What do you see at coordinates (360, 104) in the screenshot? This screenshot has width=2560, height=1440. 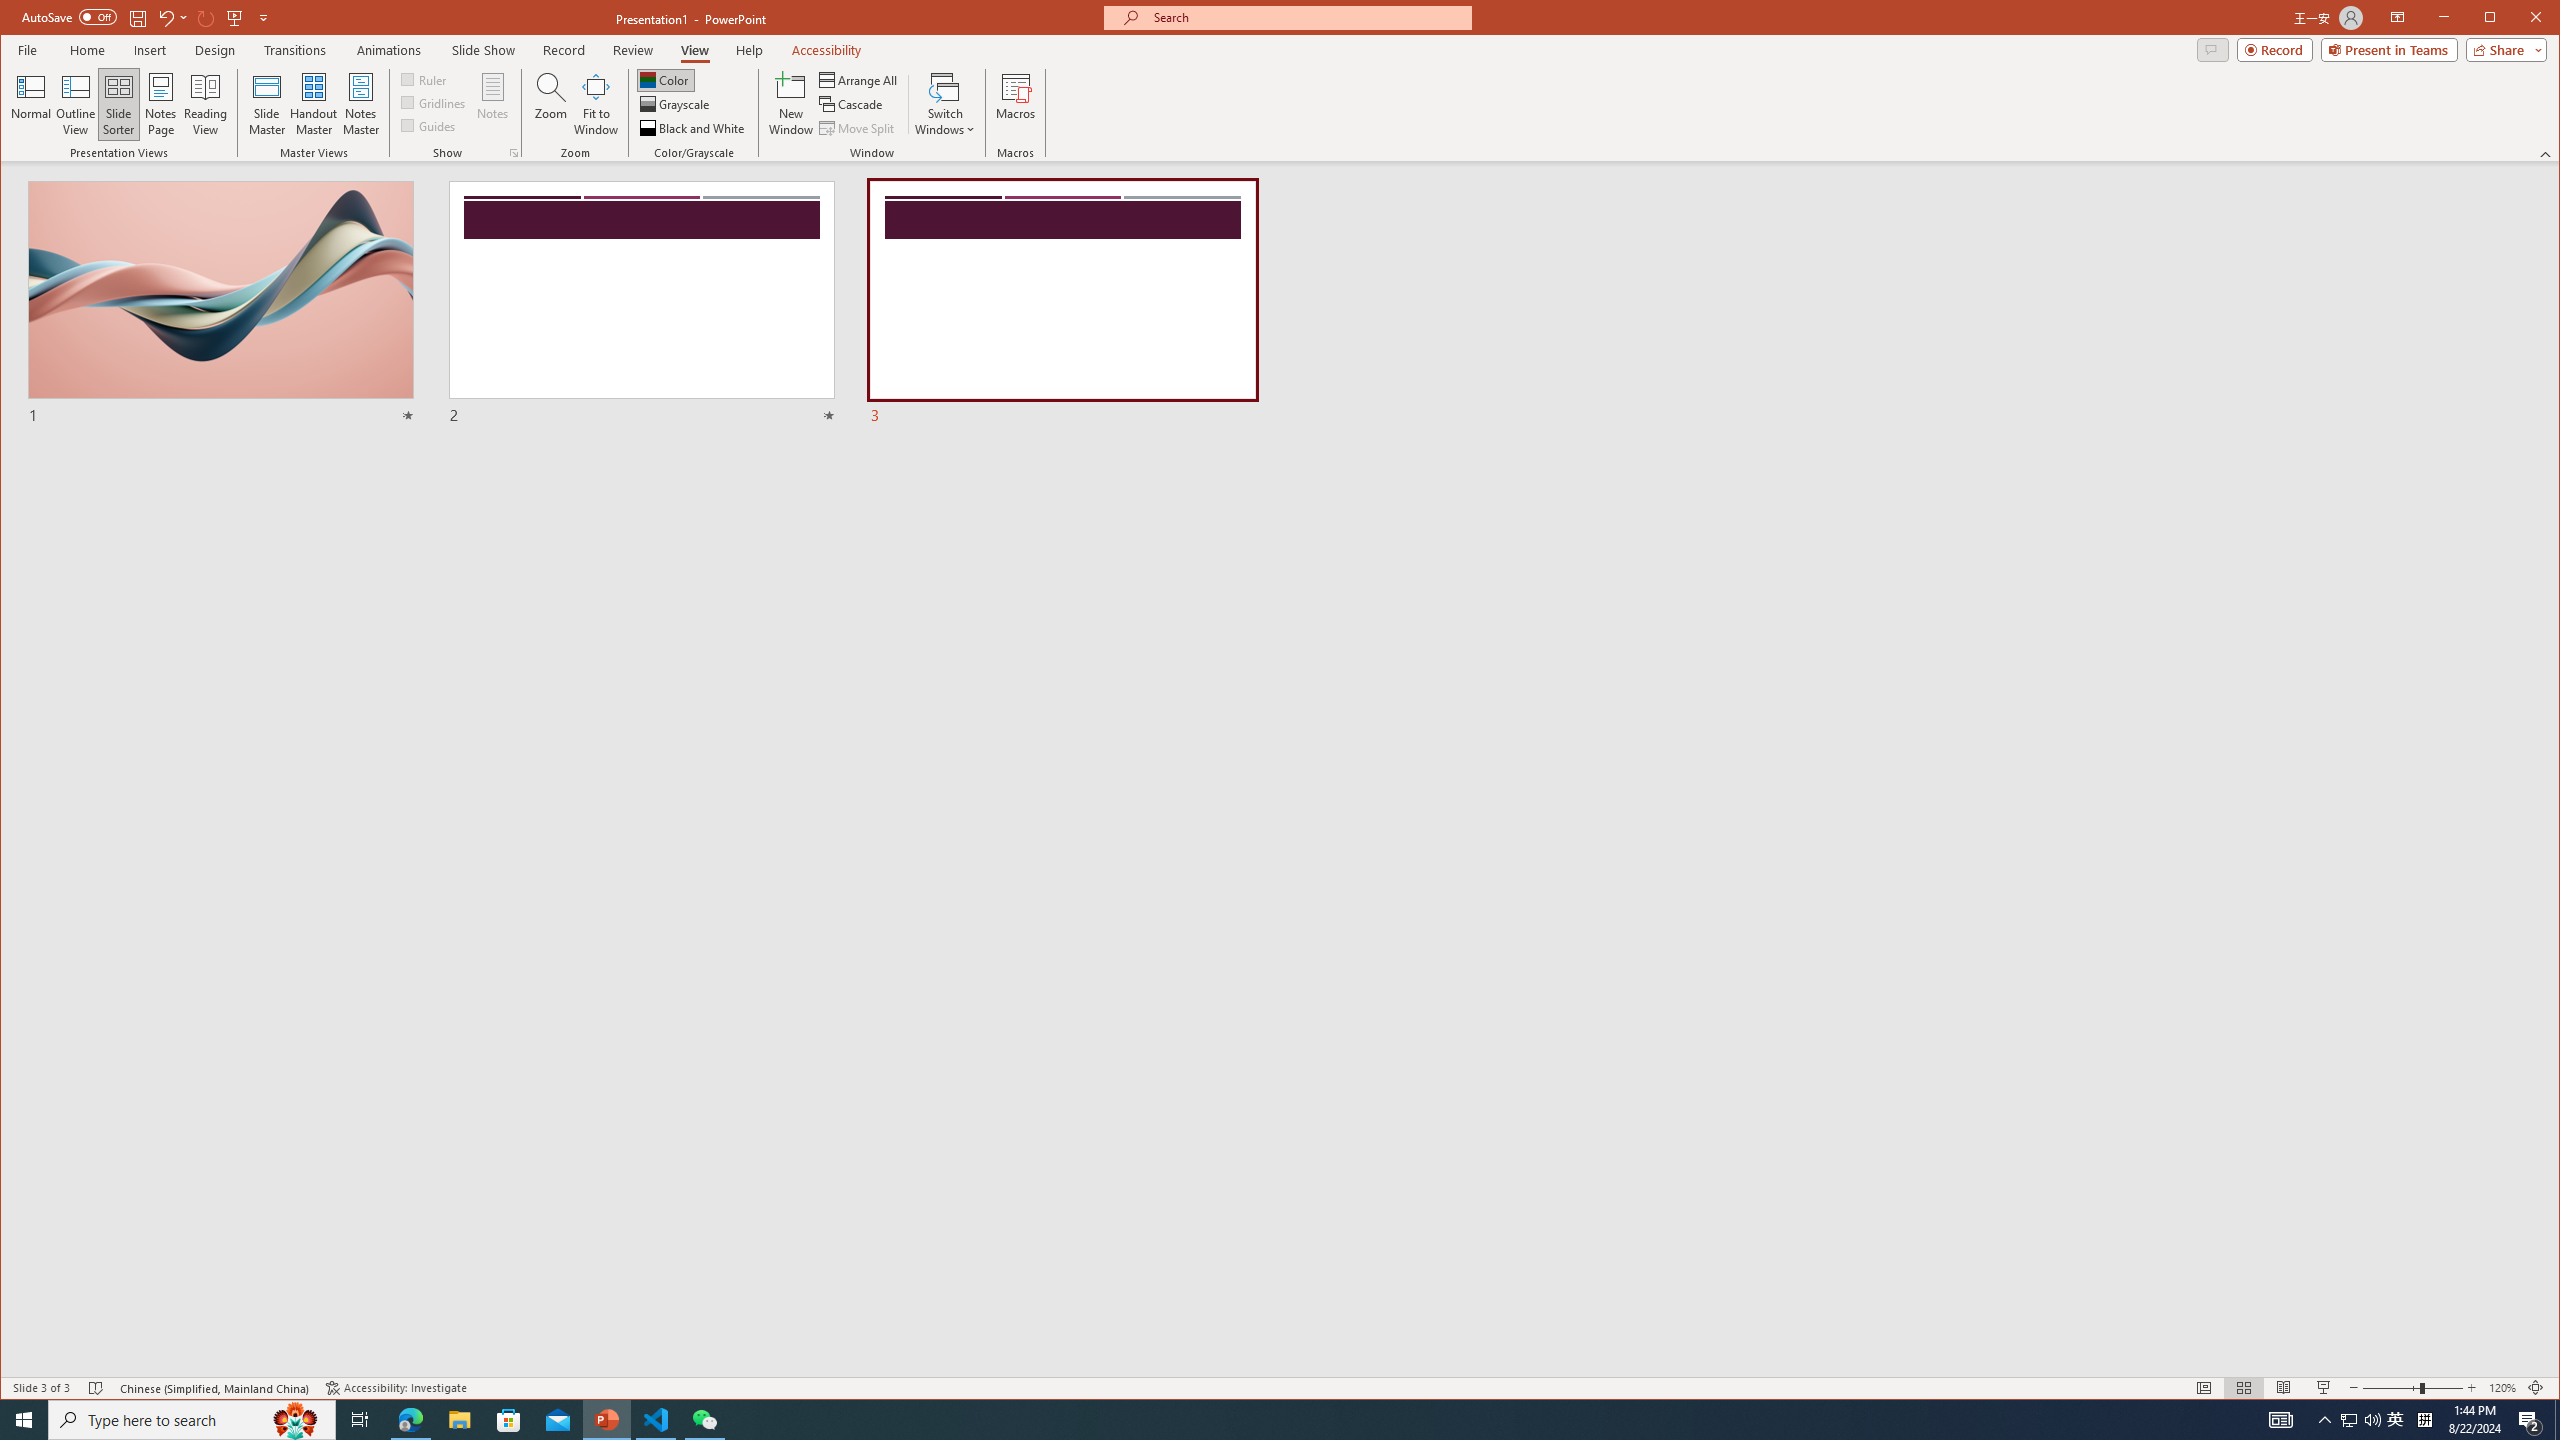 I see `Notes Master` at bounding box center [360, 104].